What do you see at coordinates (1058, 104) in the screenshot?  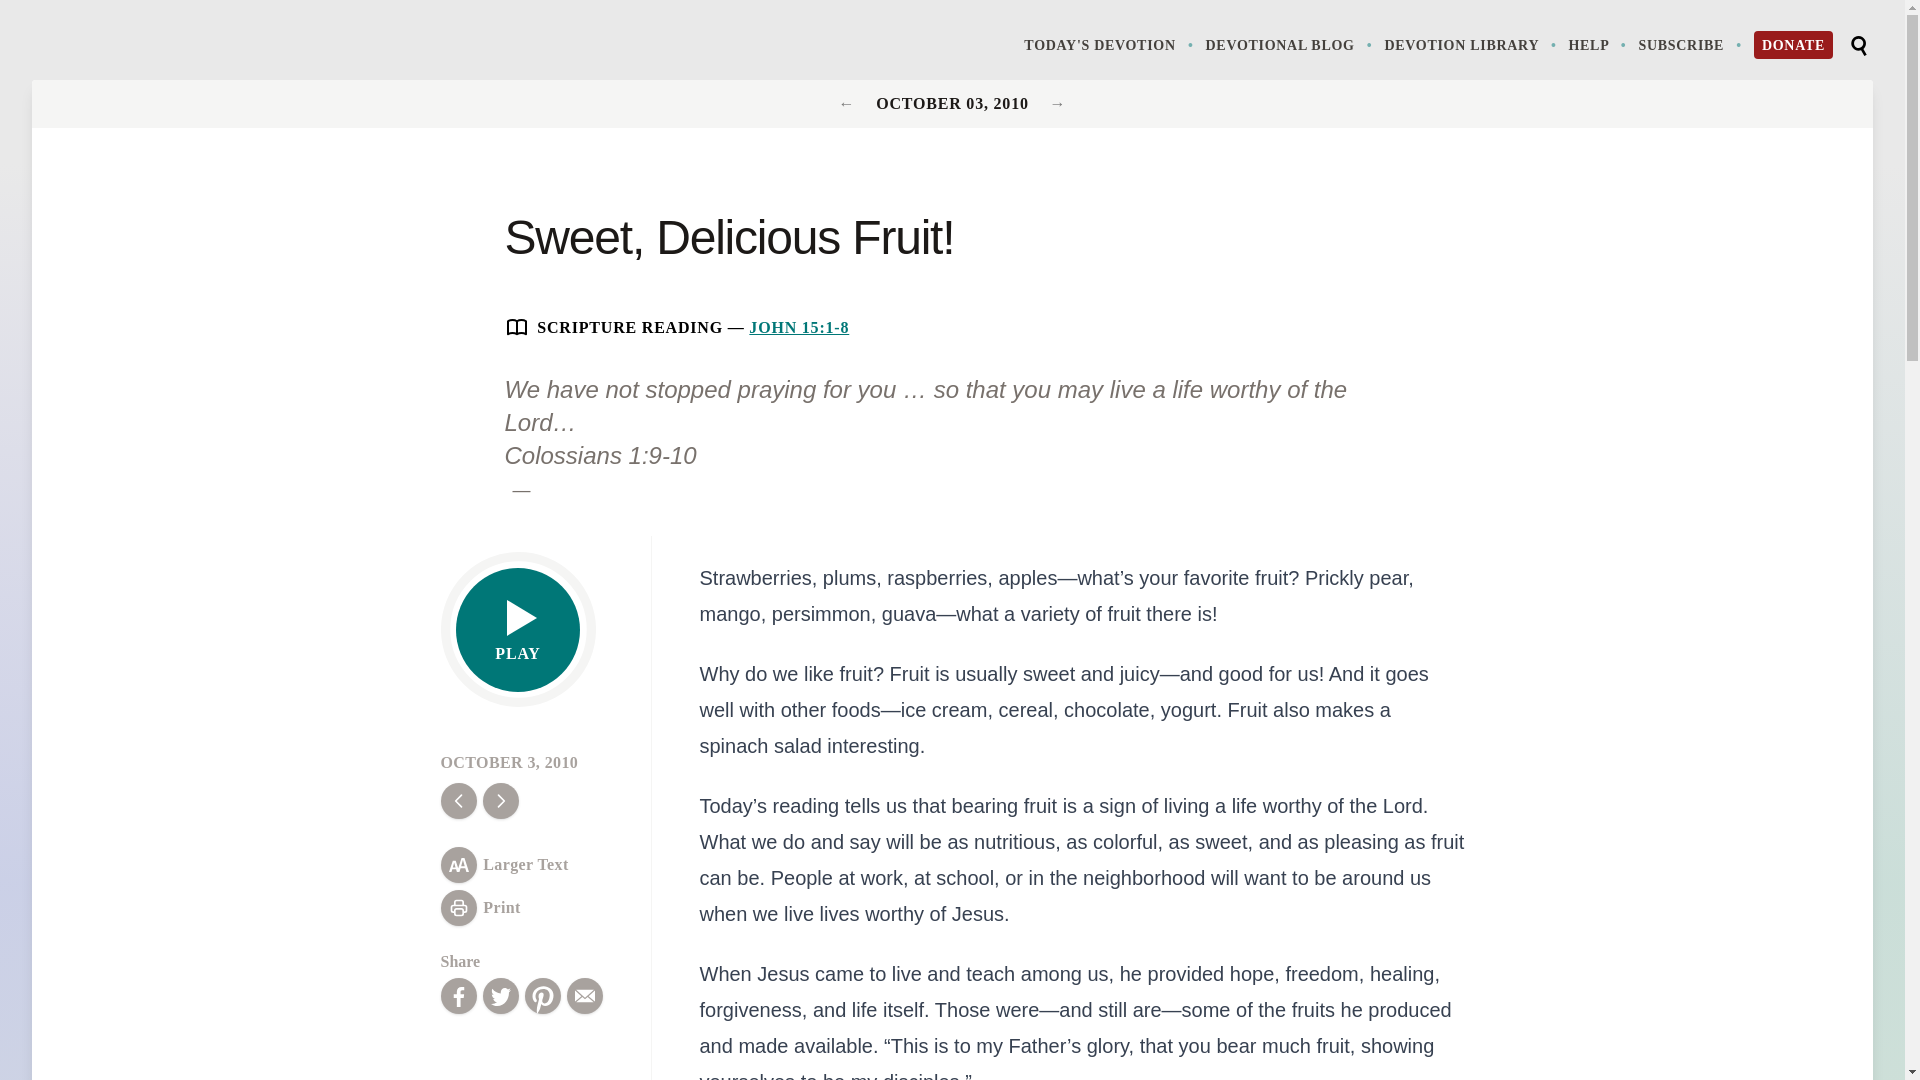 I see `Previous Devotion: October 03, 2010` at bounding box center [1058, 104].